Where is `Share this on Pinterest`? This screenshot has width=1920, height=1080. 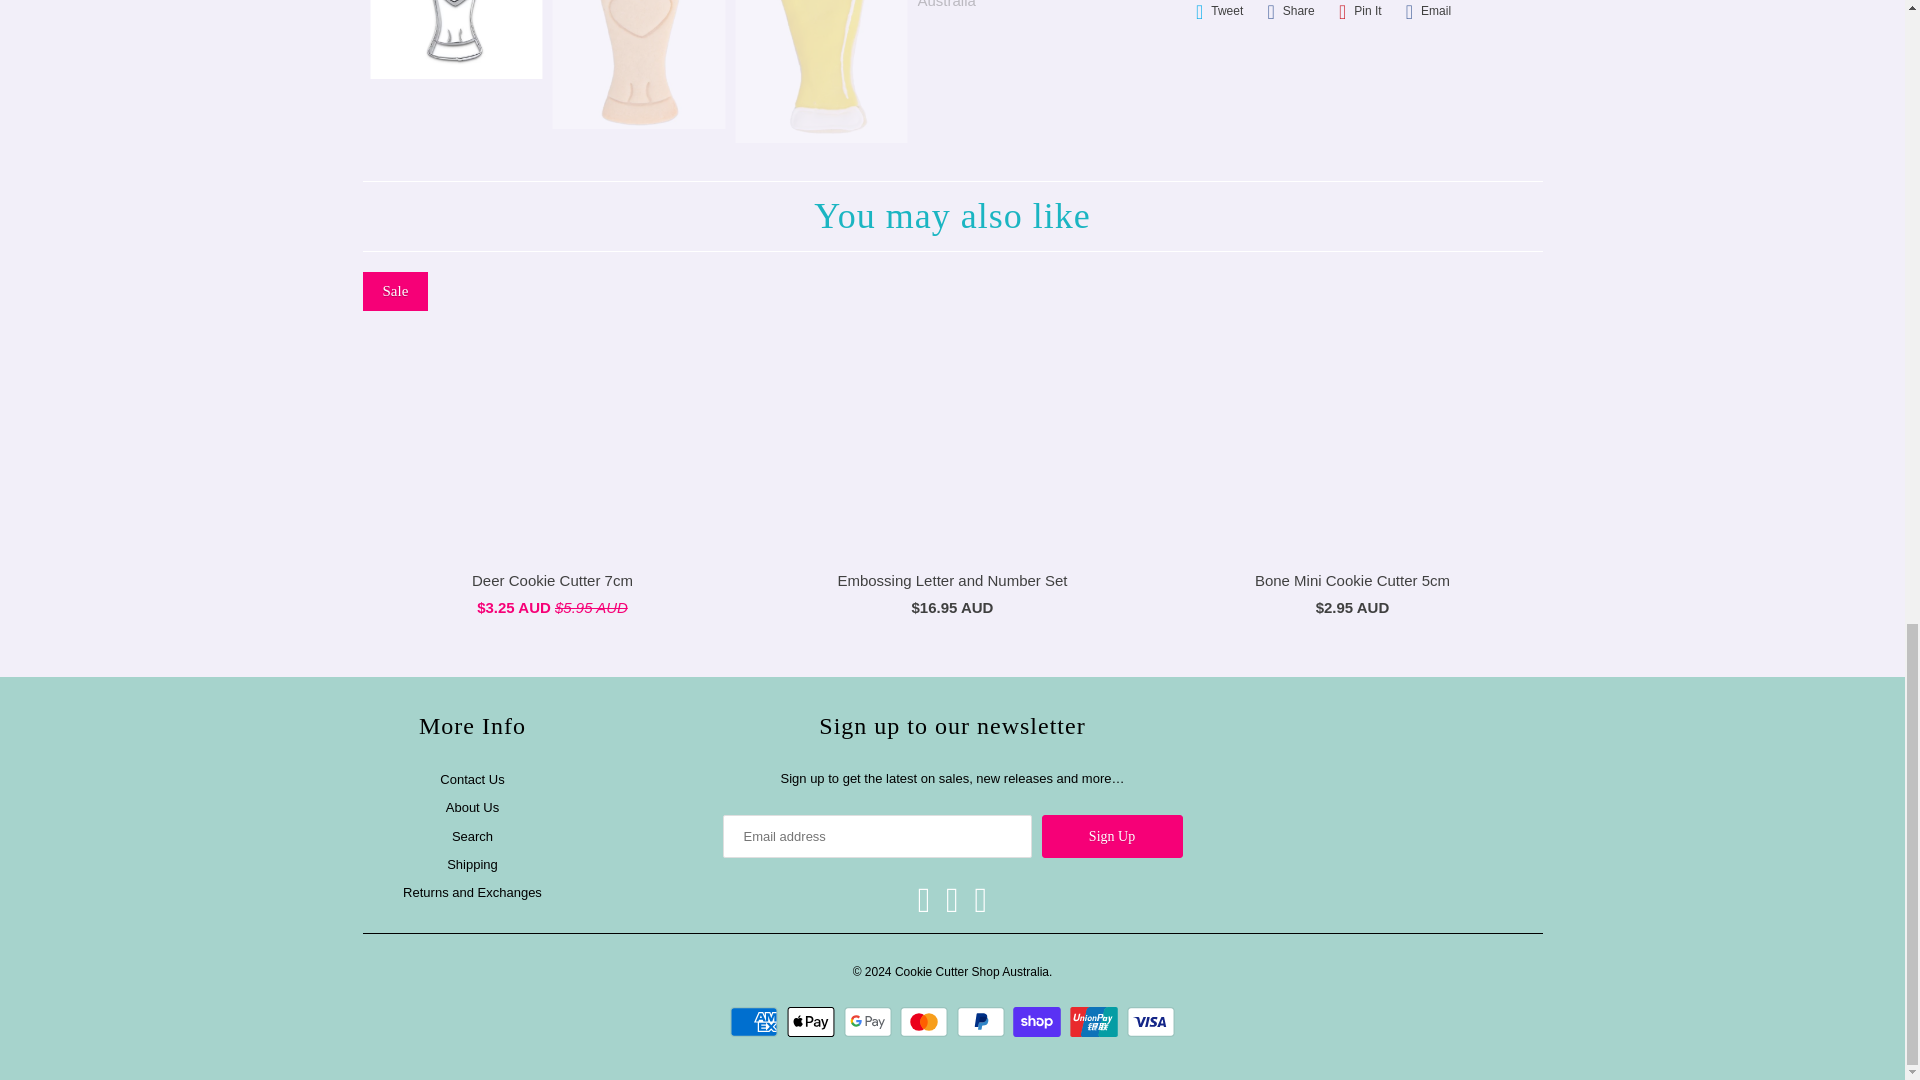 Share this on Pinterest is located at coordinates (1360, 14).